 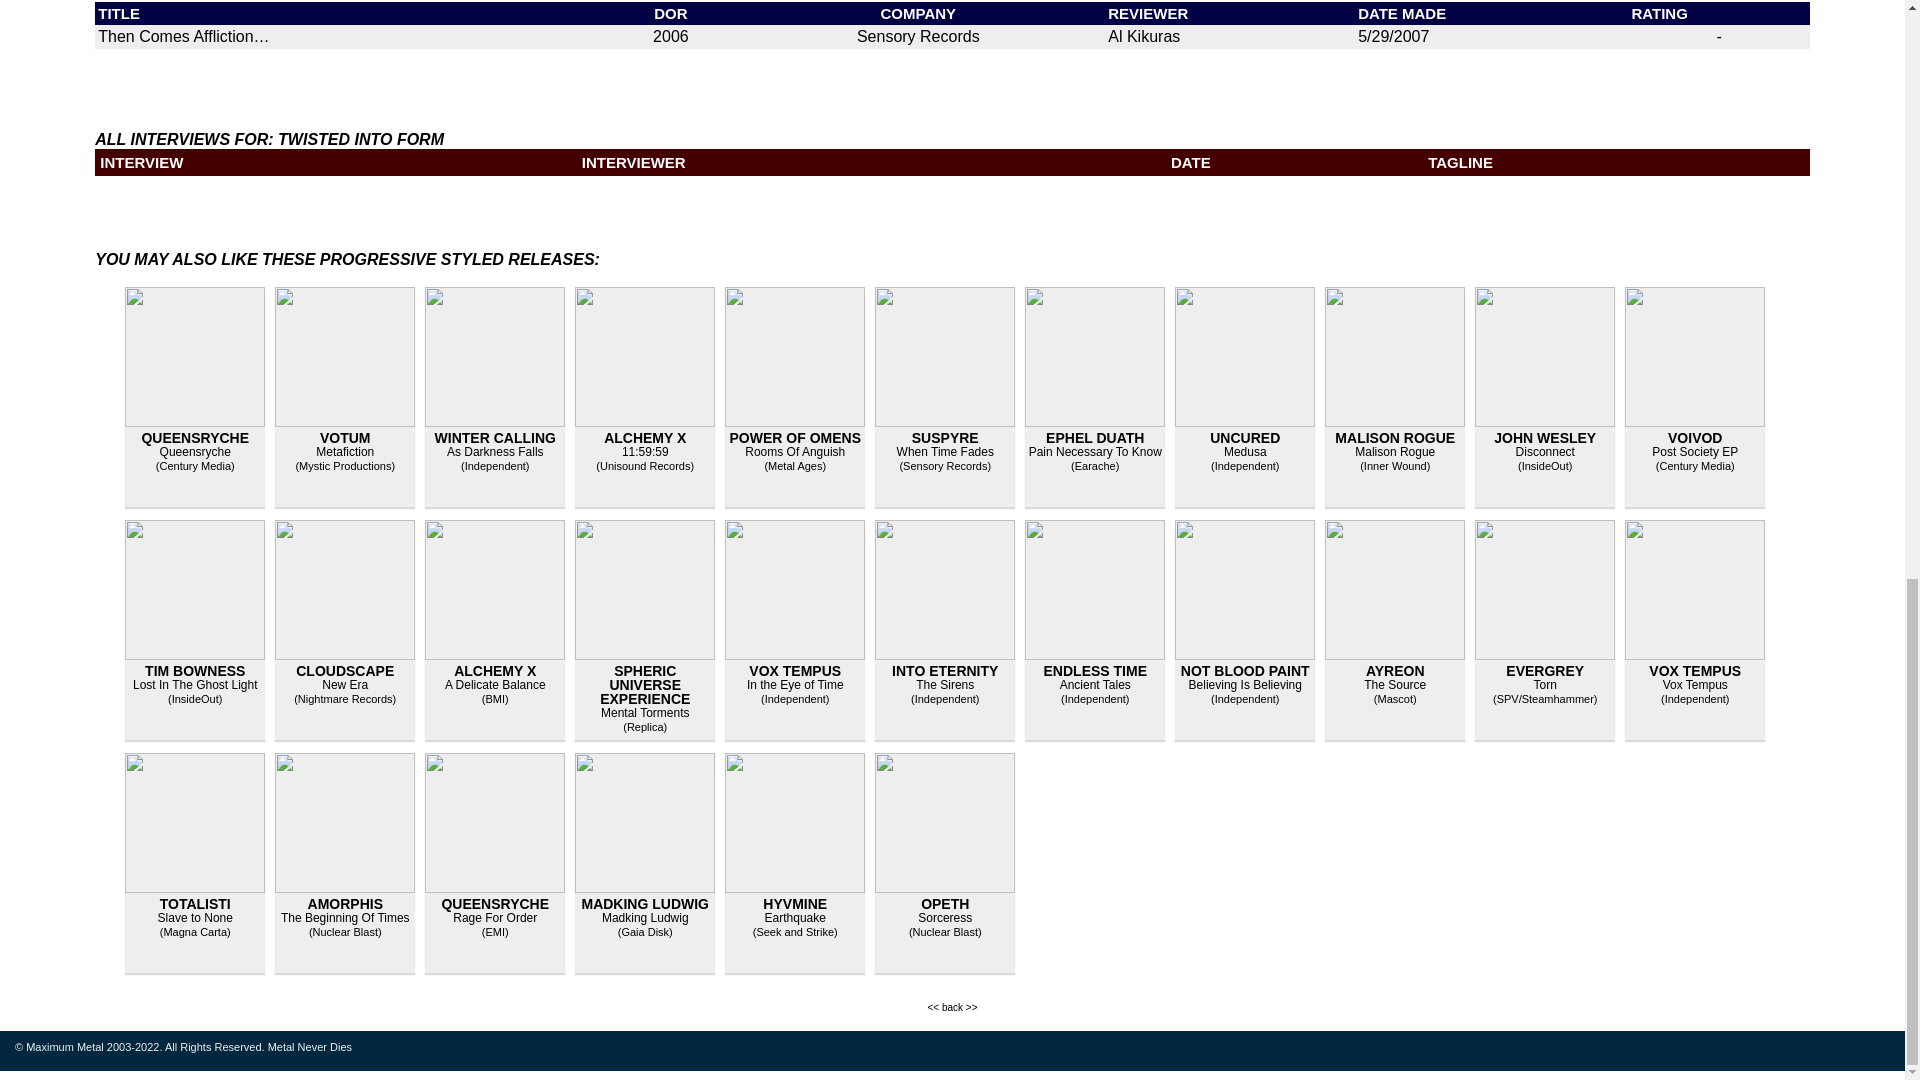 What do you see at coordinates (1394, 452) in the screenshot?
I see `Malison Rogue` at bounding box center [1394, 452].